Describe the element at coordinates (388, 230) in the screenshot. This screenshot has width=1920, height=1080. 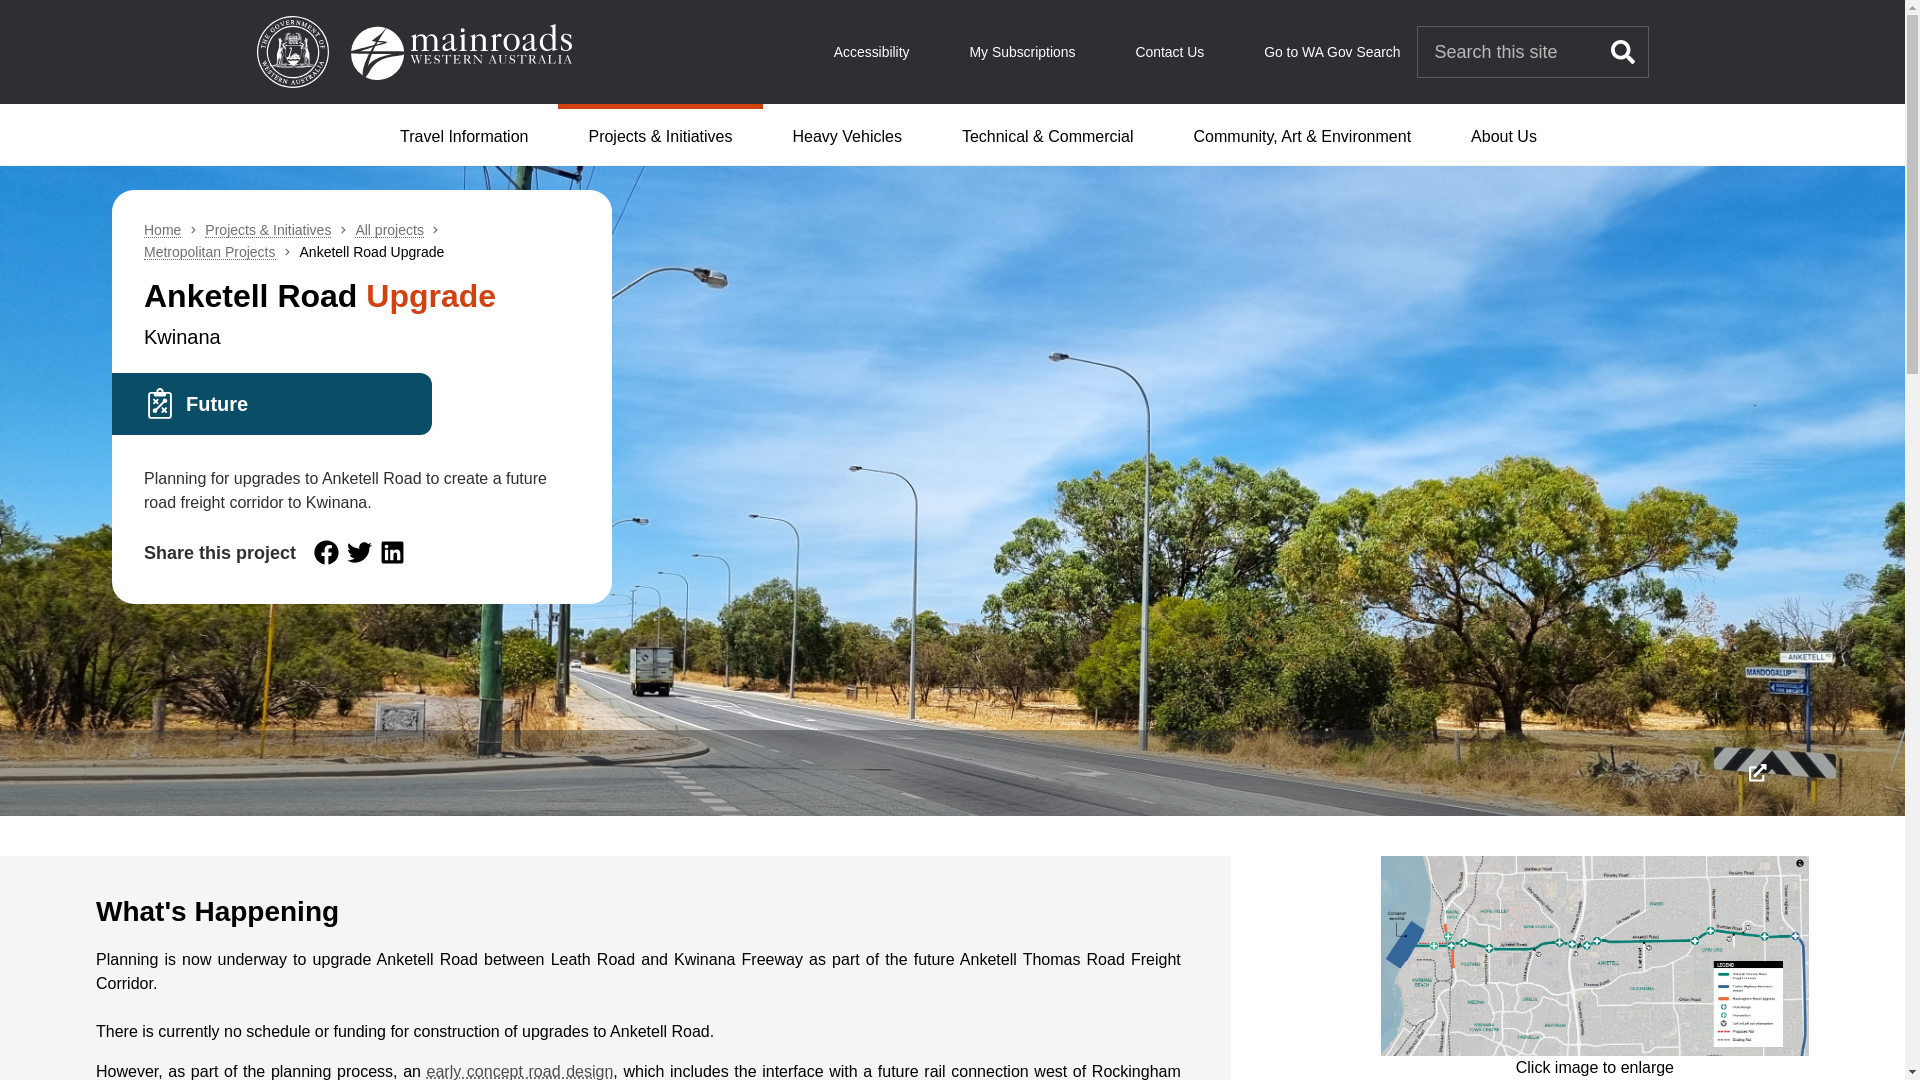
I see `All projects` at that location.